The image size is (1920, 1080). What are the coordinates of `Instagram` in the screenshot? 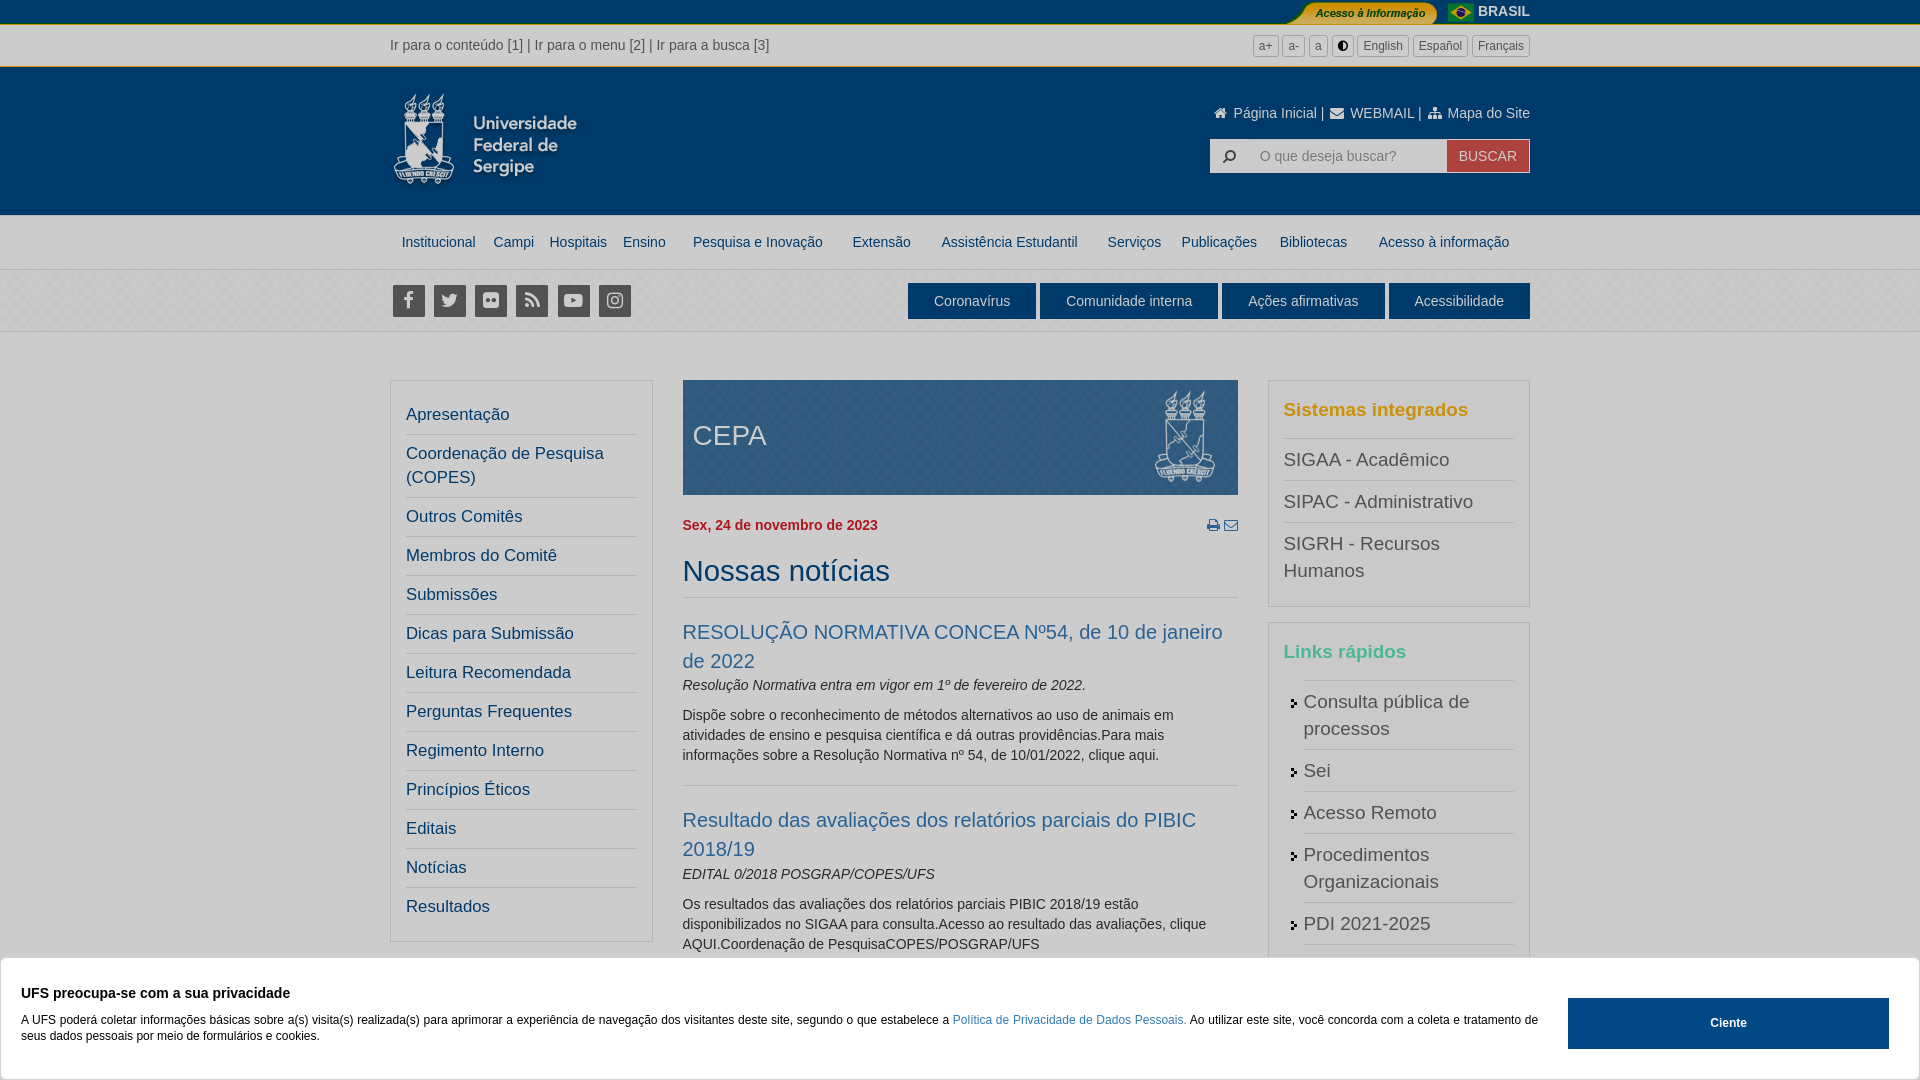 It's located at (614, 300).